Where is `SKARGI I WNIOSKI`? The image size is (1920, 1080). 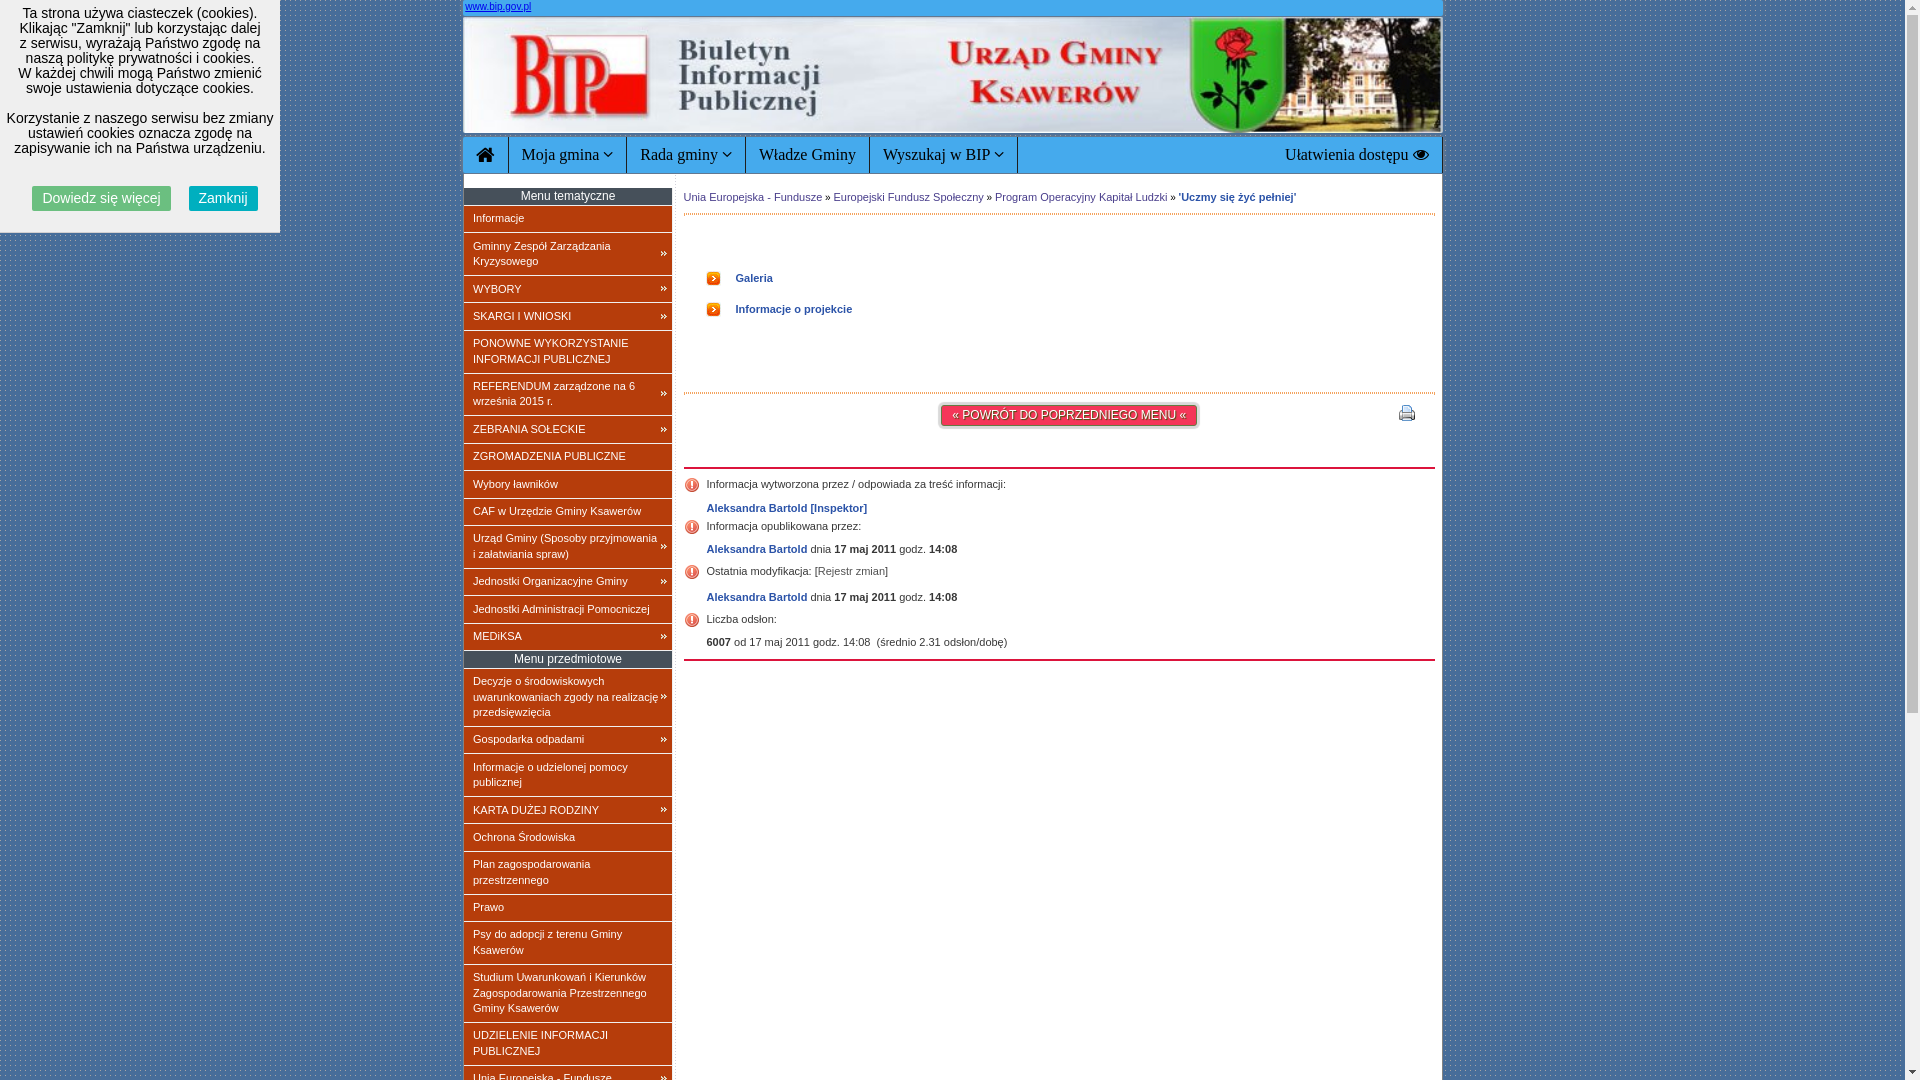
SKARGI I WNIOSKI is located at coordinates (568, 316).